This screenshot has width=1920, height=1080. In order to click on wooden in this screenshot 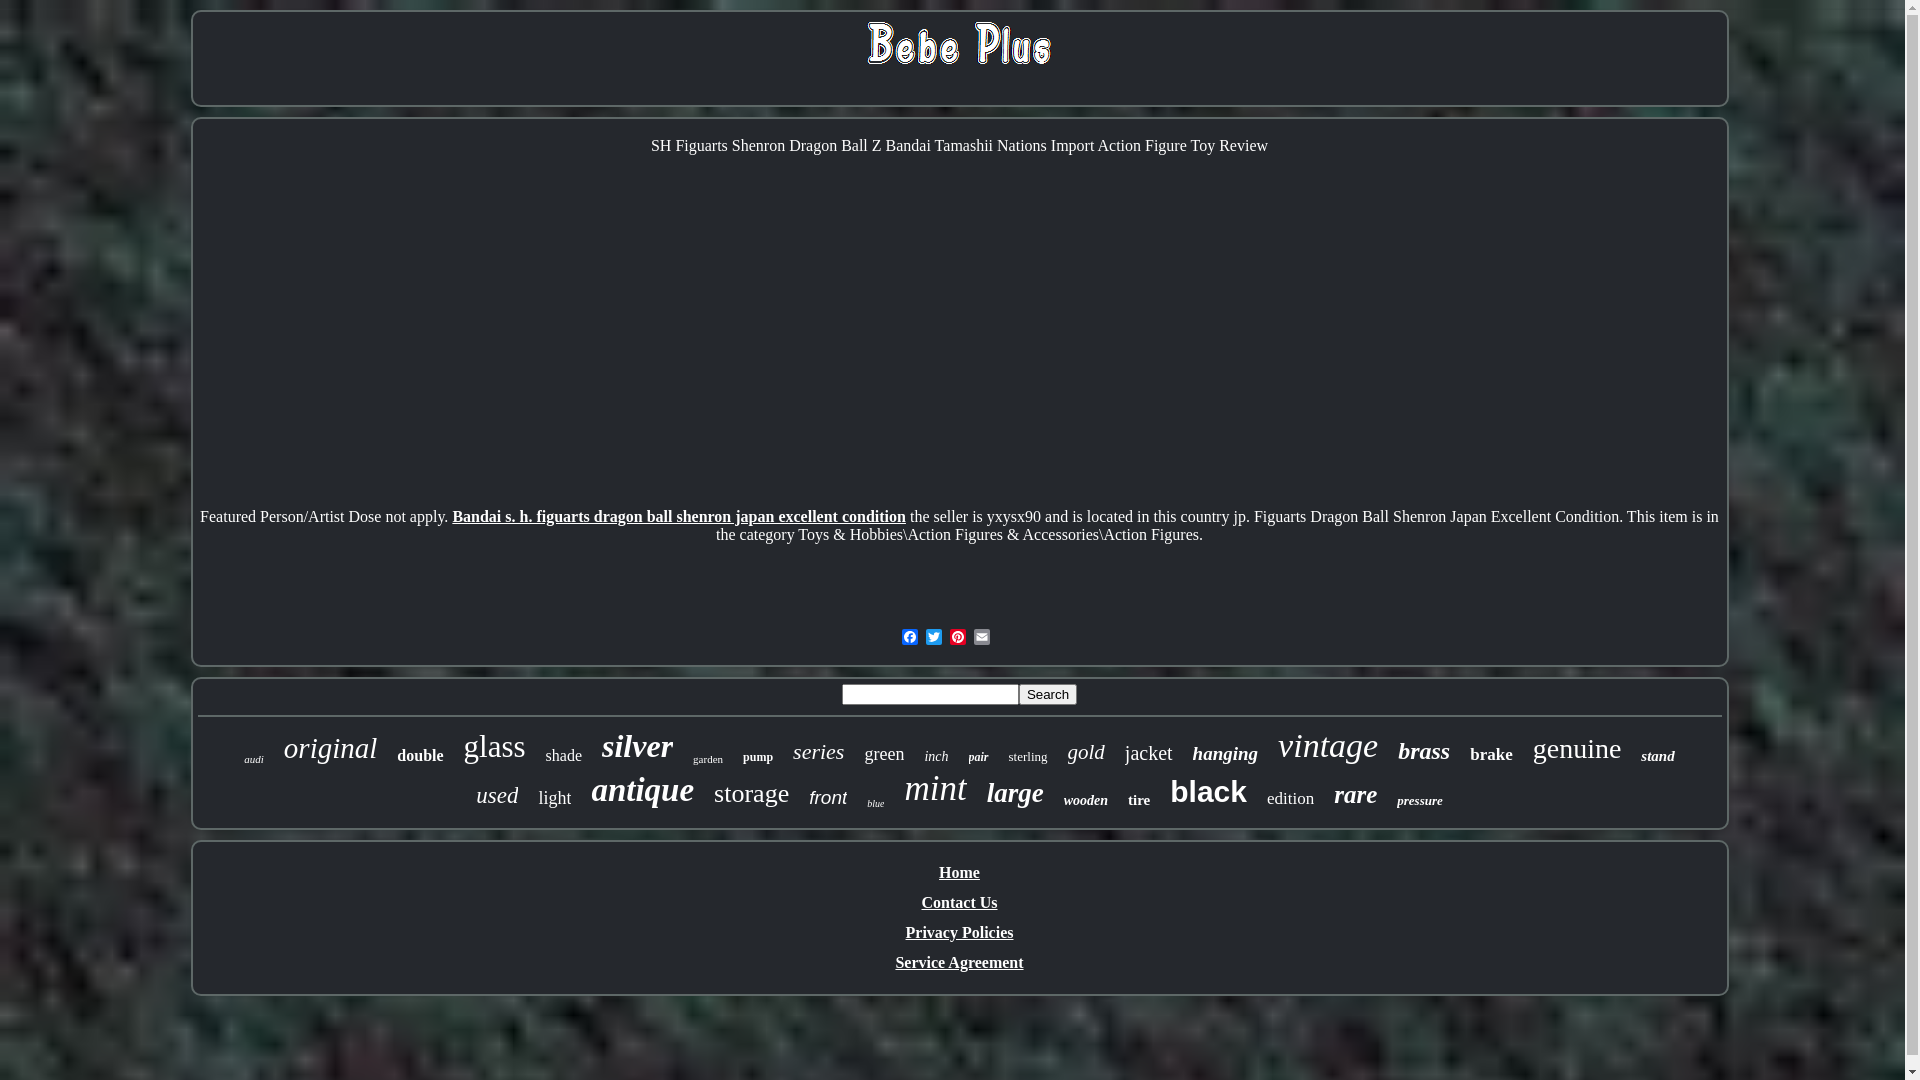, I will do `click(1086, 801)`.